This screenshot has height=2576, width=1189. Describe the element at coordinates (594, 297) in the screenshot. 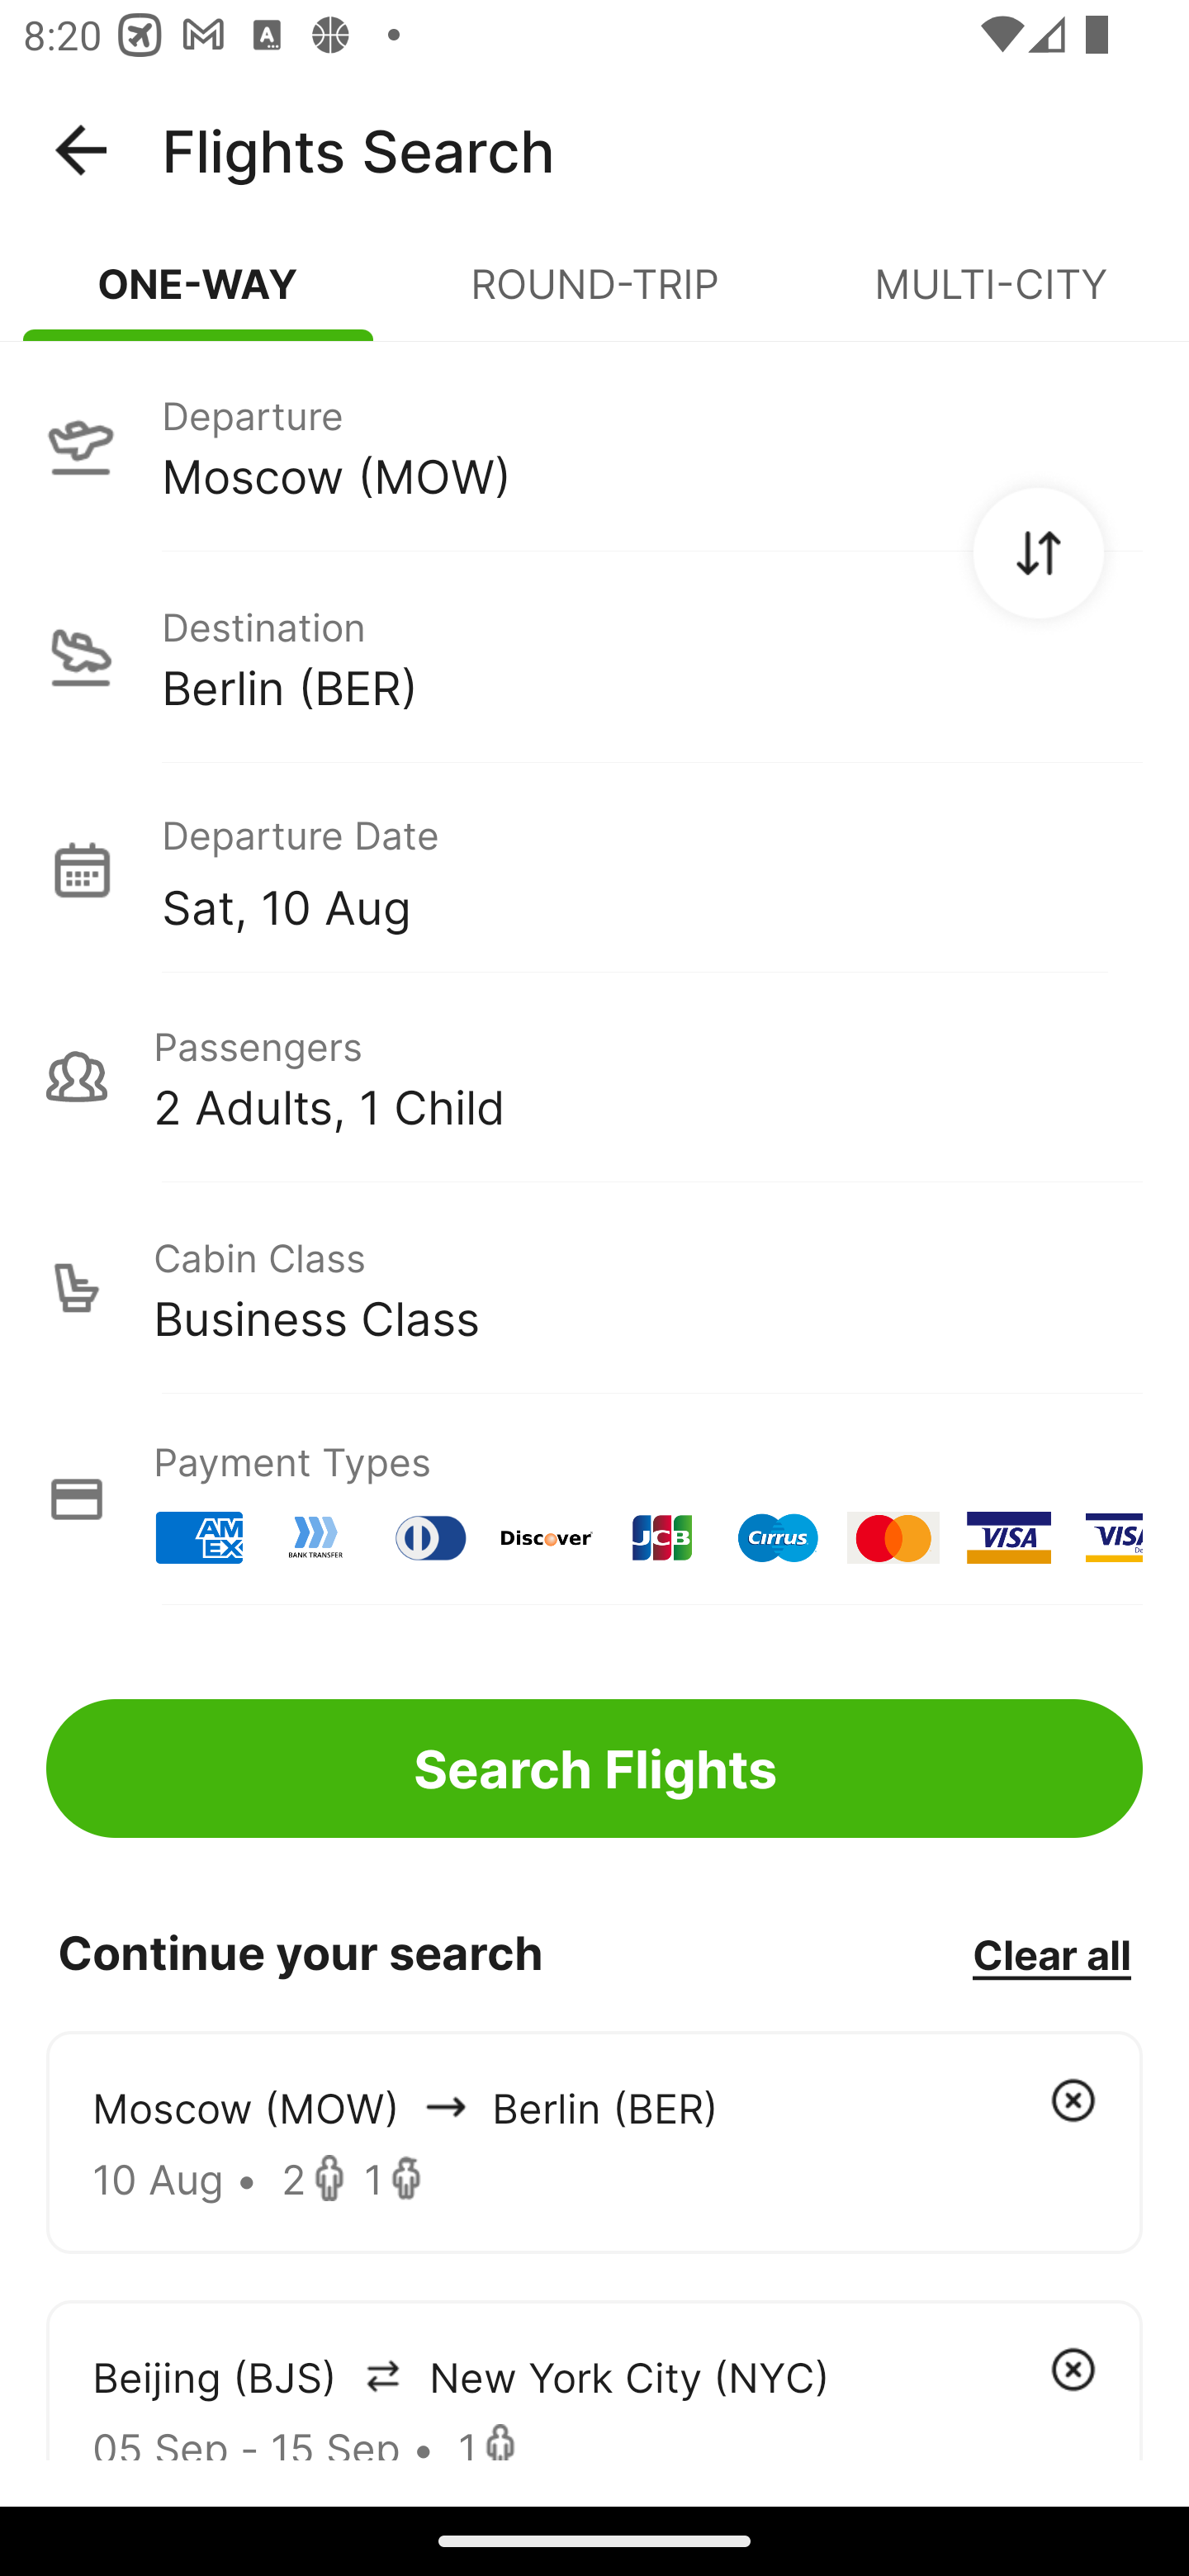

I see `ROUND-TRIP` at that location.